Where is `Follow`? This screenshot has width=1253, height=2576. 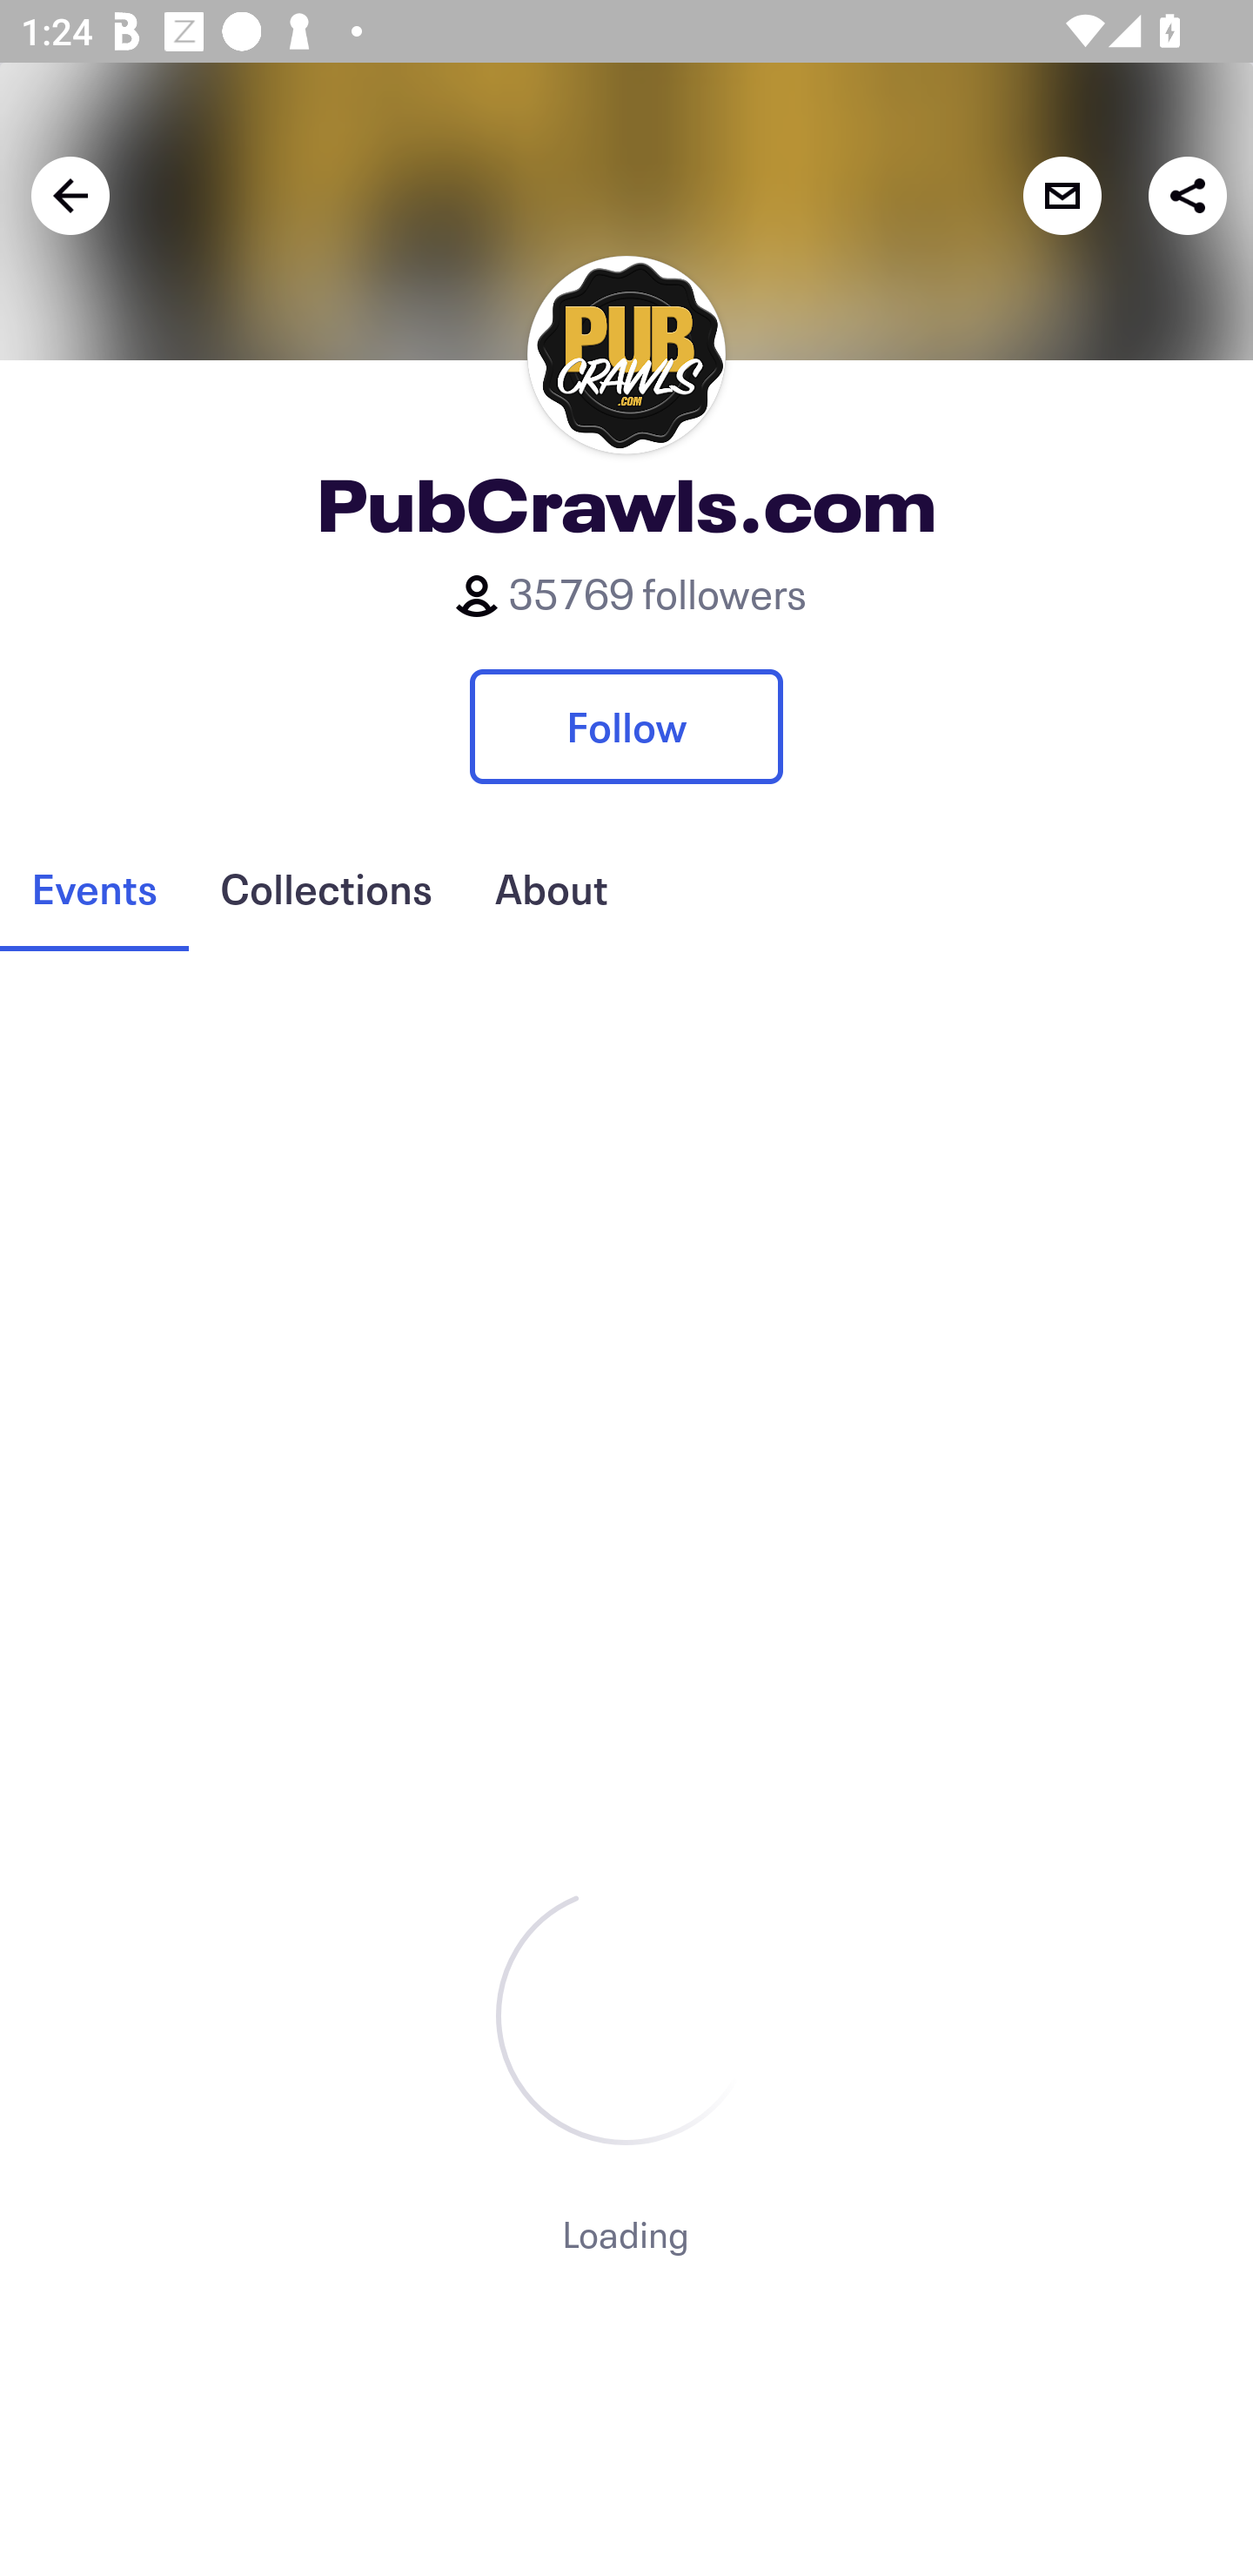 Follow is located at coordinates (626, 726).